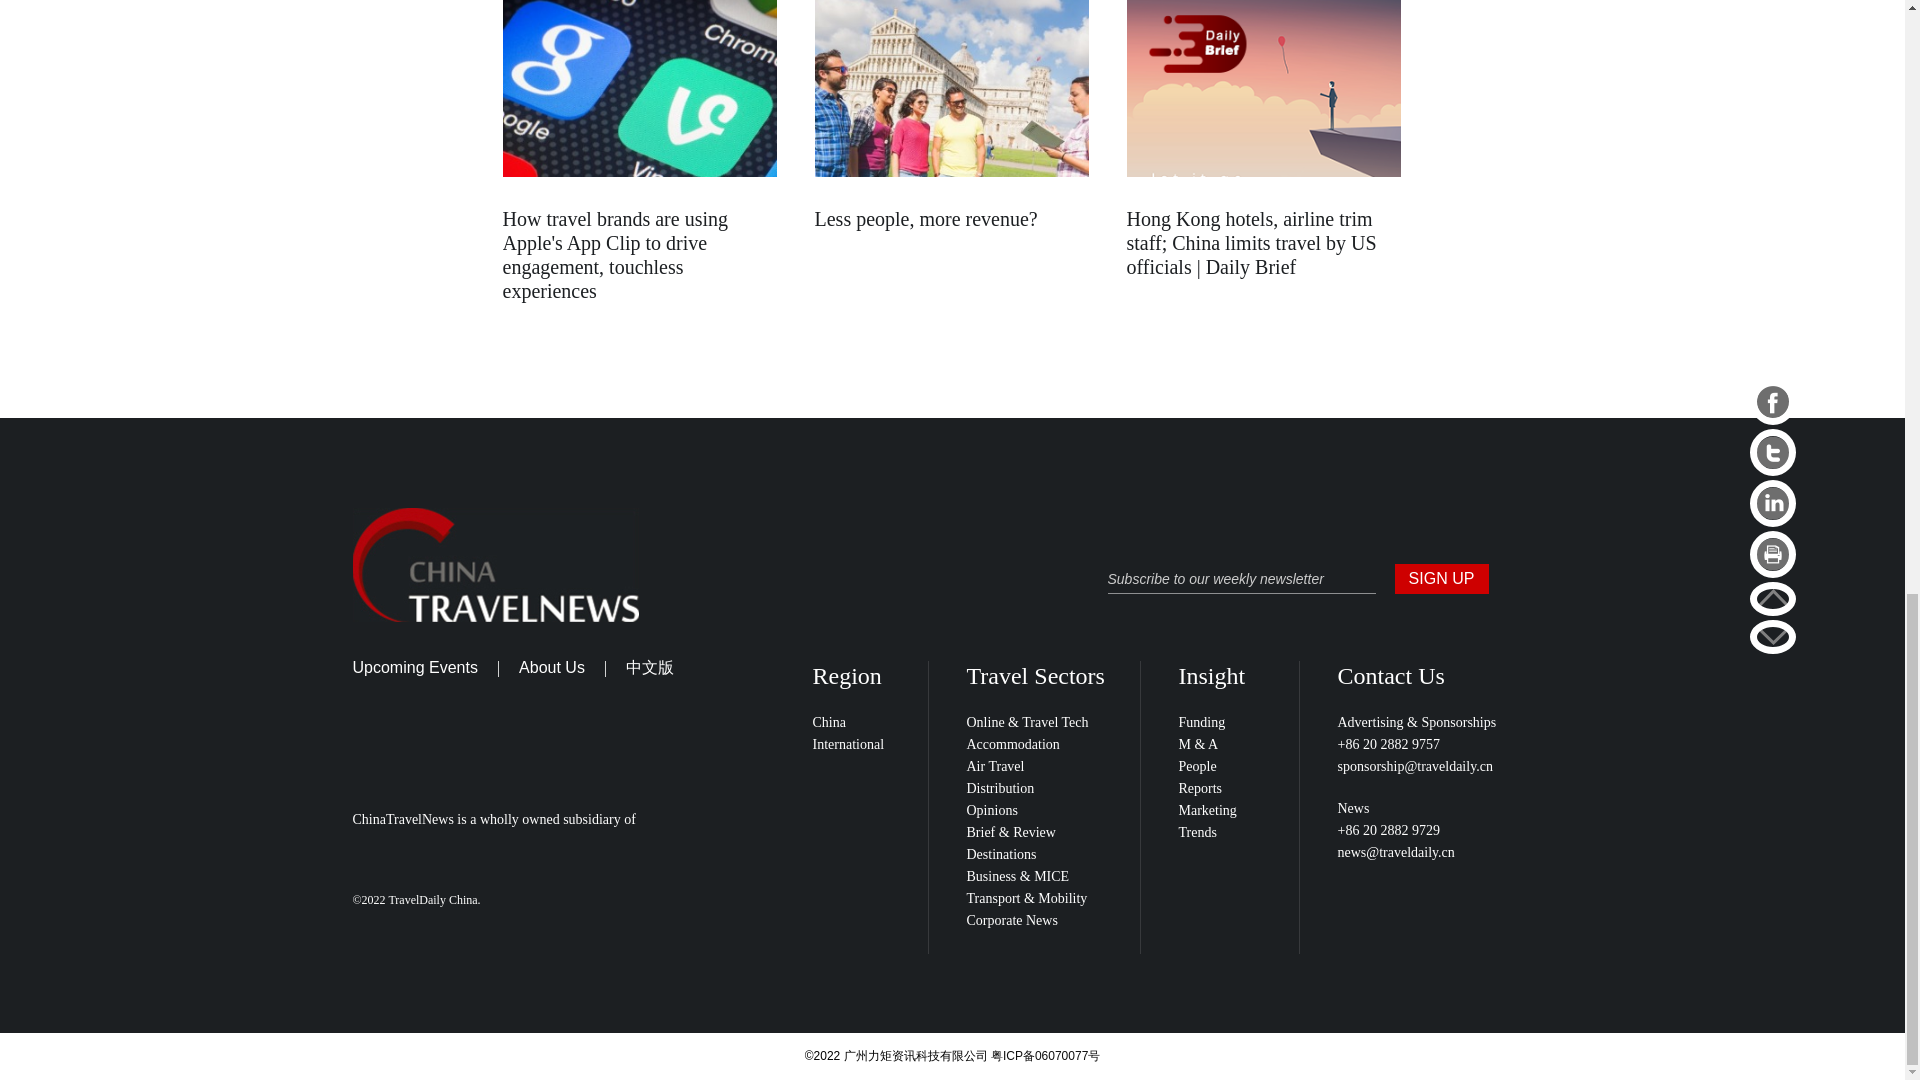  Describe the element at coordinates (552, 667) in the screenshot. I see `About Us` at that location.